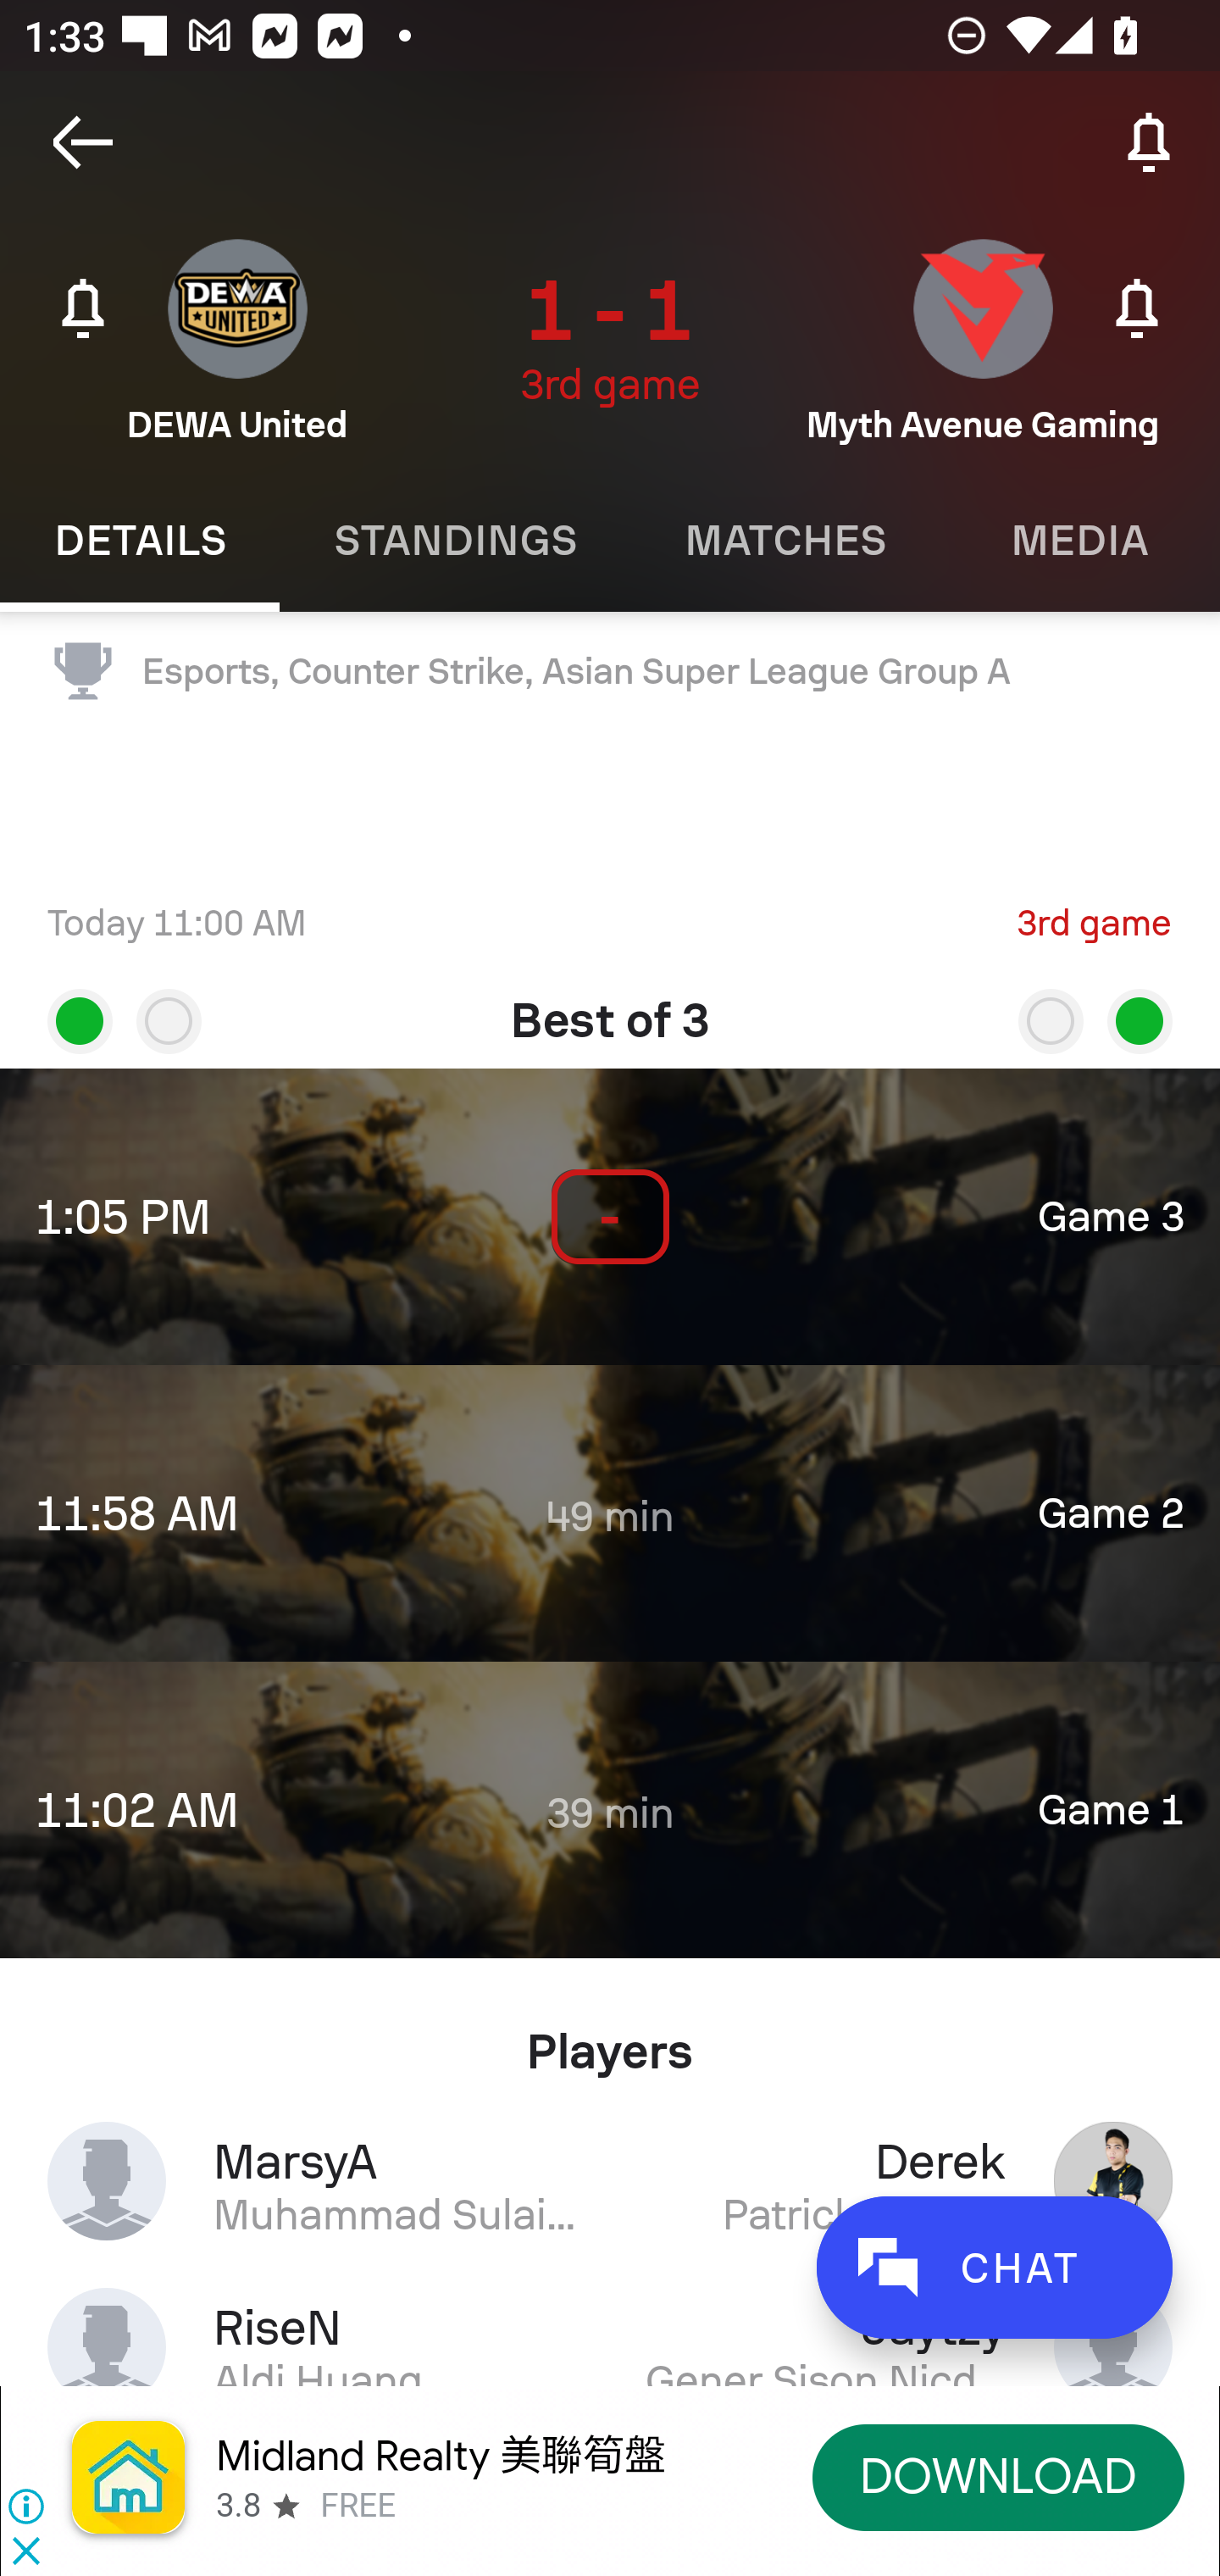 Image resolution: width=1220 pixels, height=2576 pixels. What do you see at coordinates (610, 1809) in the screenshot?
I see `11:02 AM 39 min Game 1` at bounding box center [610, 1809].